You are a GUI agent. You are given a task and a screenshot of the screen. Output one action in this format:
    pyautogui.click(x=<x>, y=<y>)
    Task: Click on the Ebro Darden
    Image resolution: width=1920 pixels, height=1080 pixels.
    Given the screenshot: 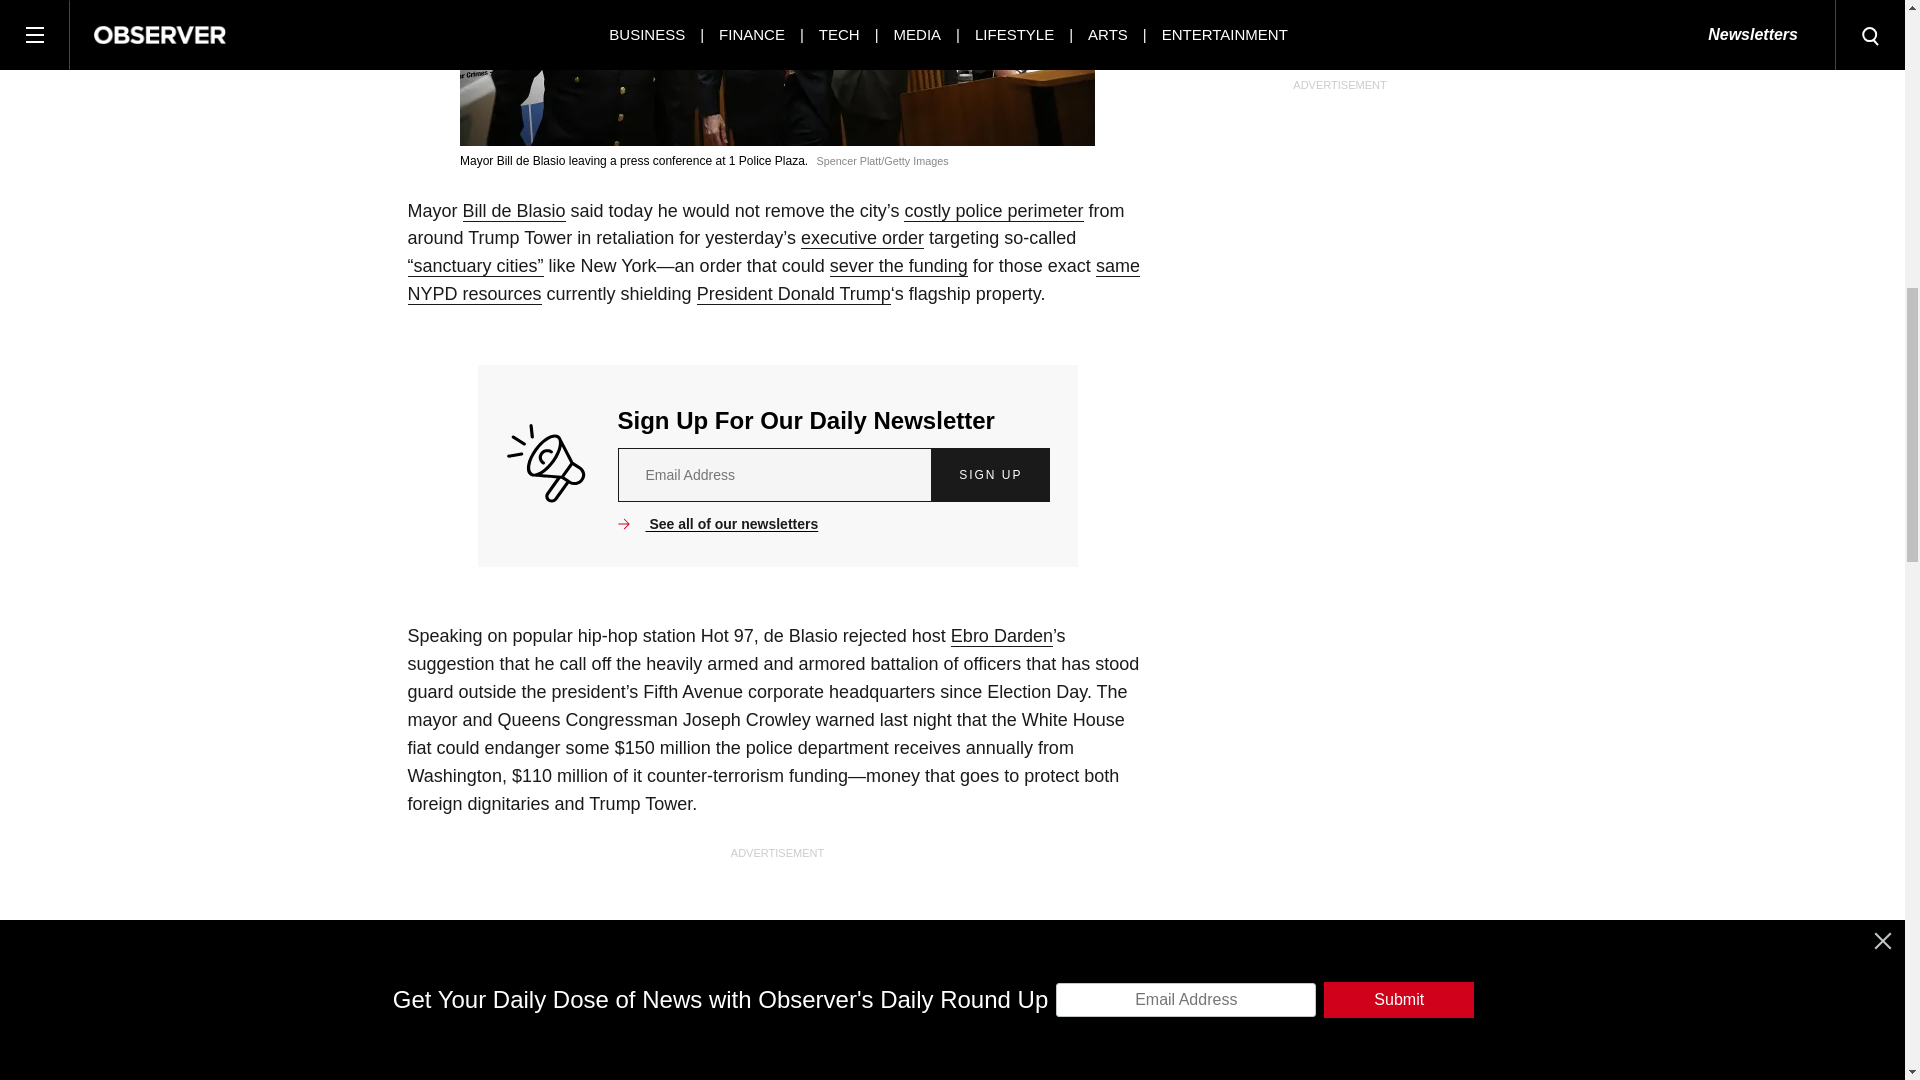 What is the action you would take?
    pyautogui.click(x=1001, y=636)
    